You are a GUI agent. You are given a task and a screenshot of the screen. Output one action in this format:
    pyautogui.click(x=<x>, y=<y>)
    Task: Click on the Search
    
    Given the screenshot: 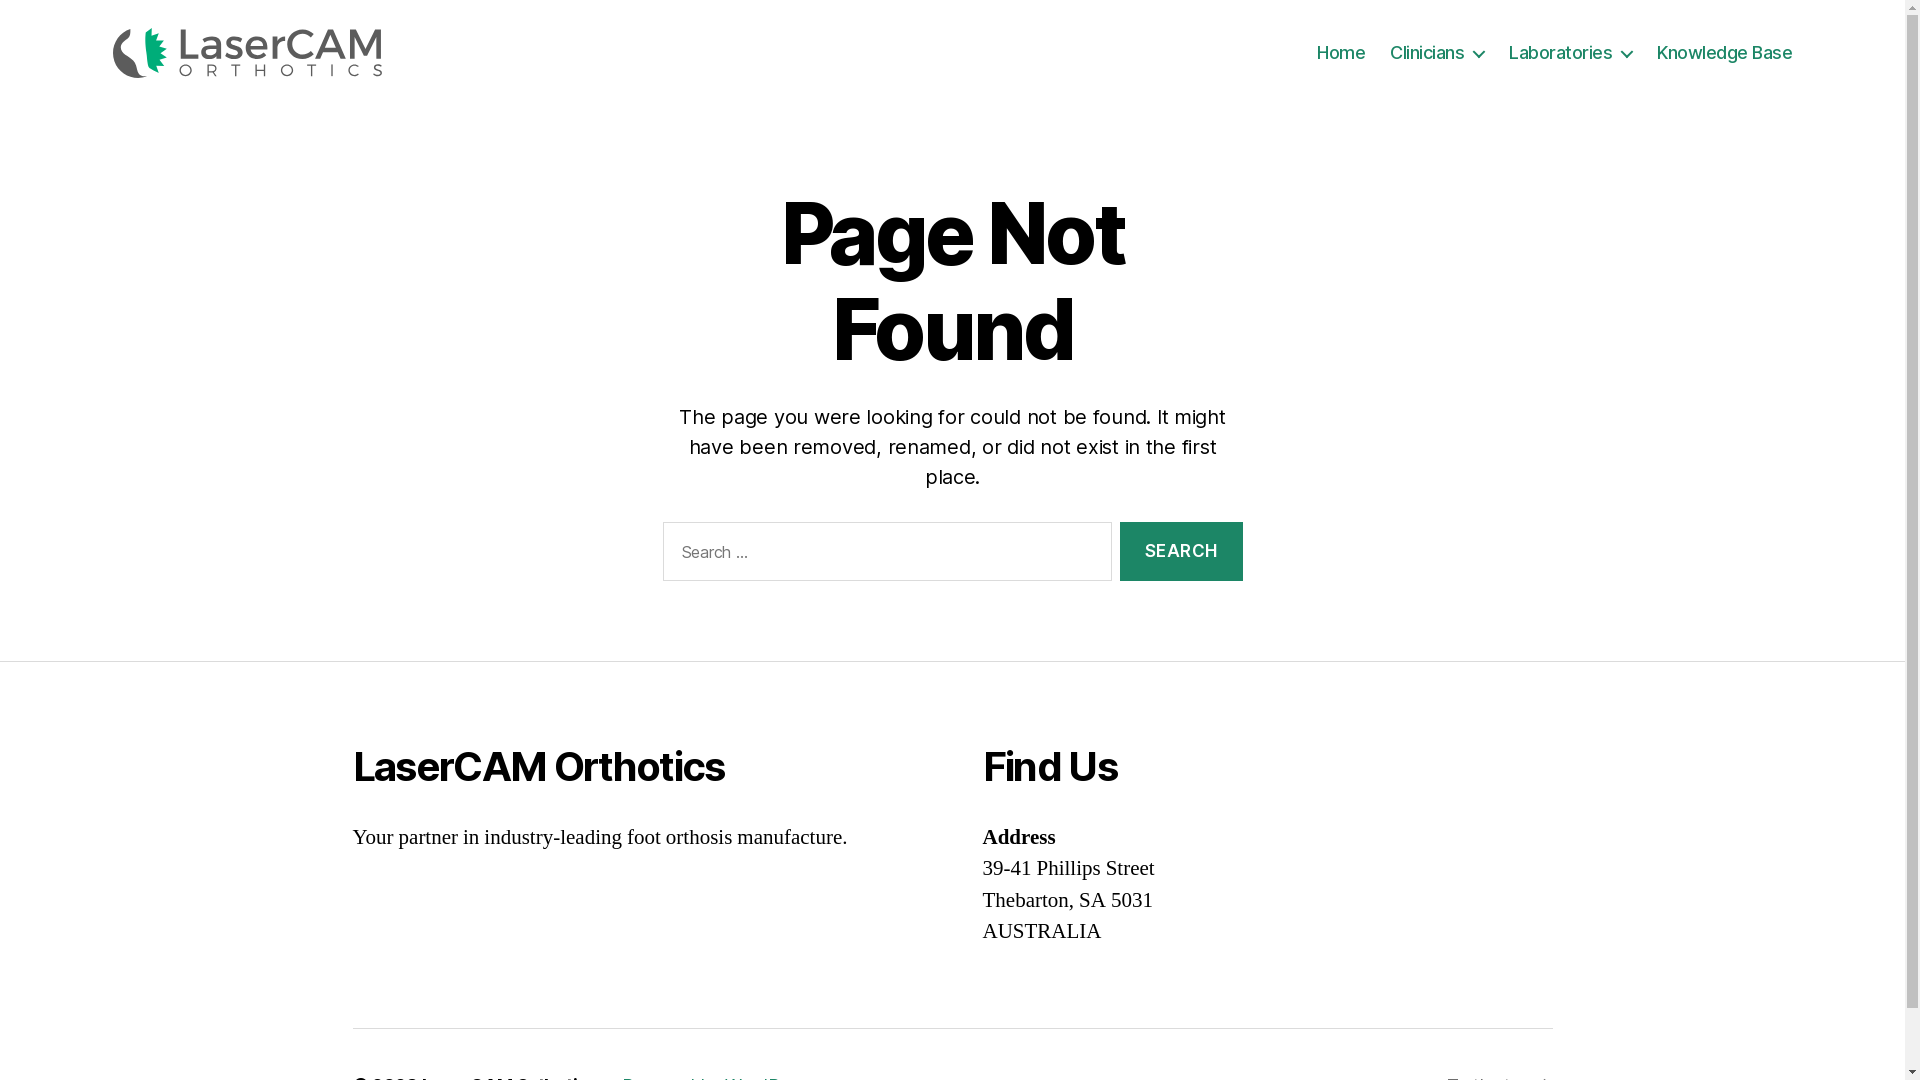 What is the action you would take?
    pyautogui.click(x=1181, y=552)
    